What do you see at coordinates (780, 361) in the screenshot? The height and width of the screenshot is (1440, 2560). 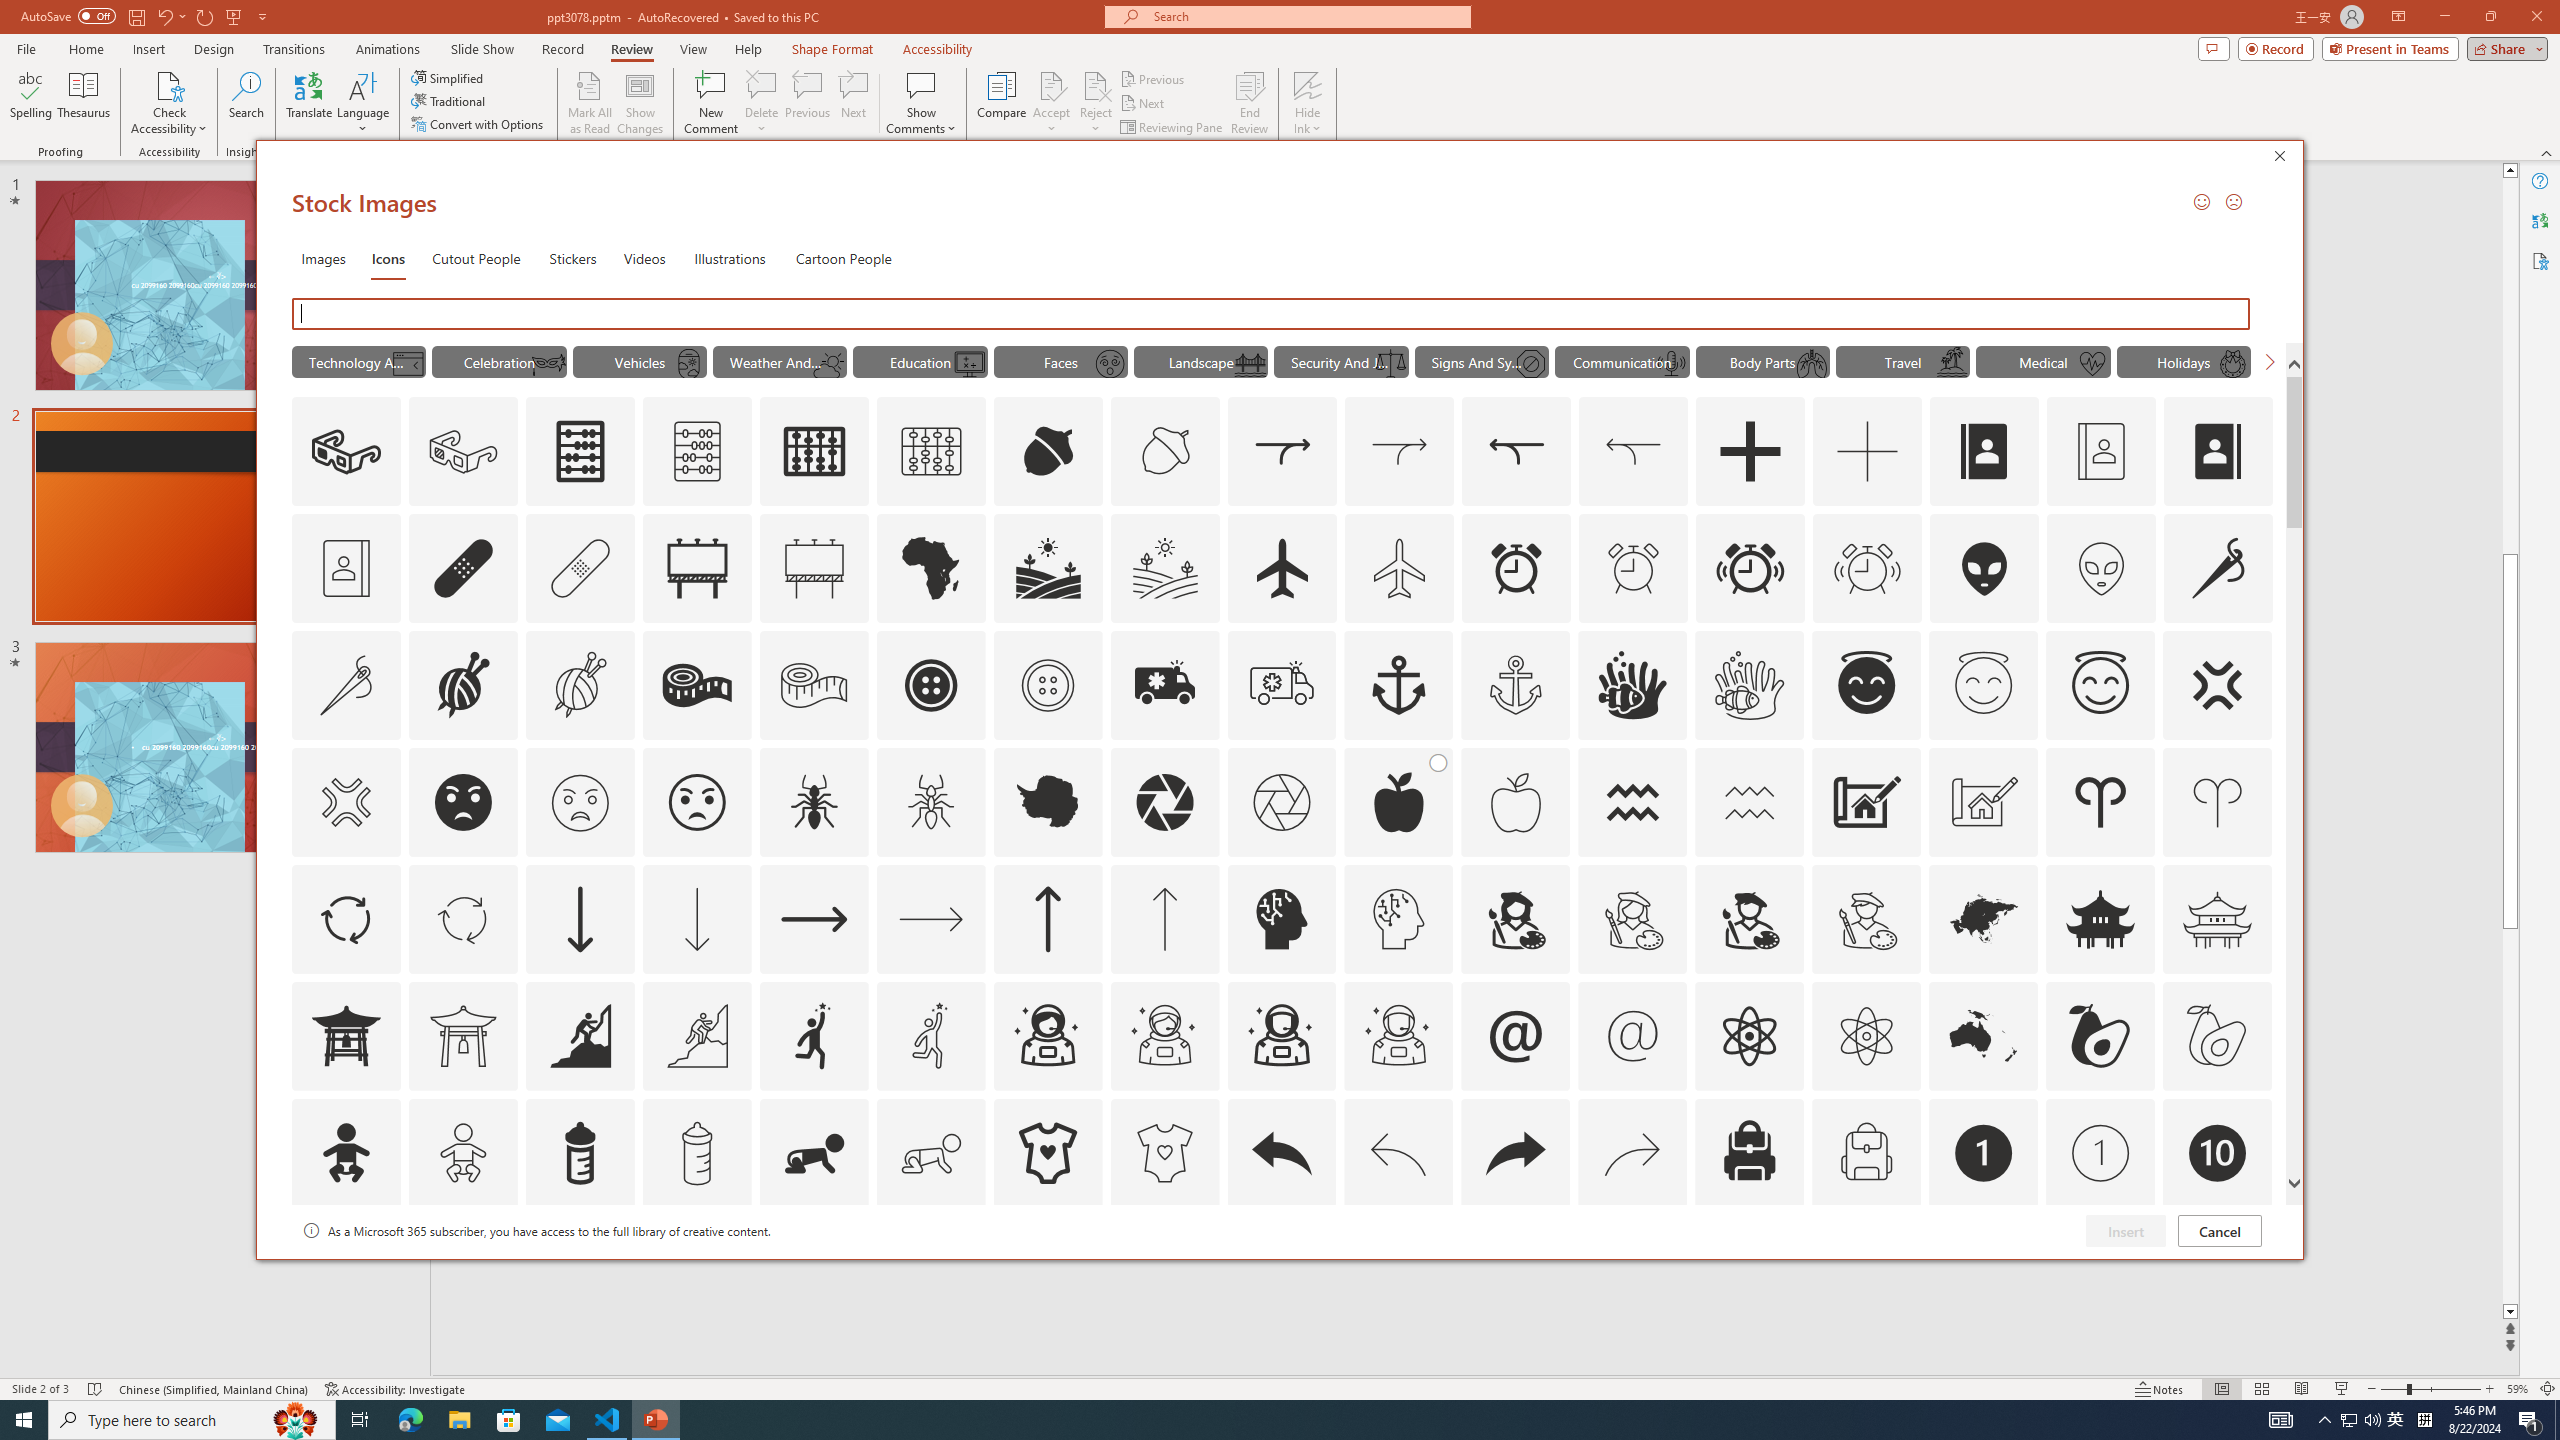 I see `"Weather And Seasons" Icons.` at bounding box center [780, 361].